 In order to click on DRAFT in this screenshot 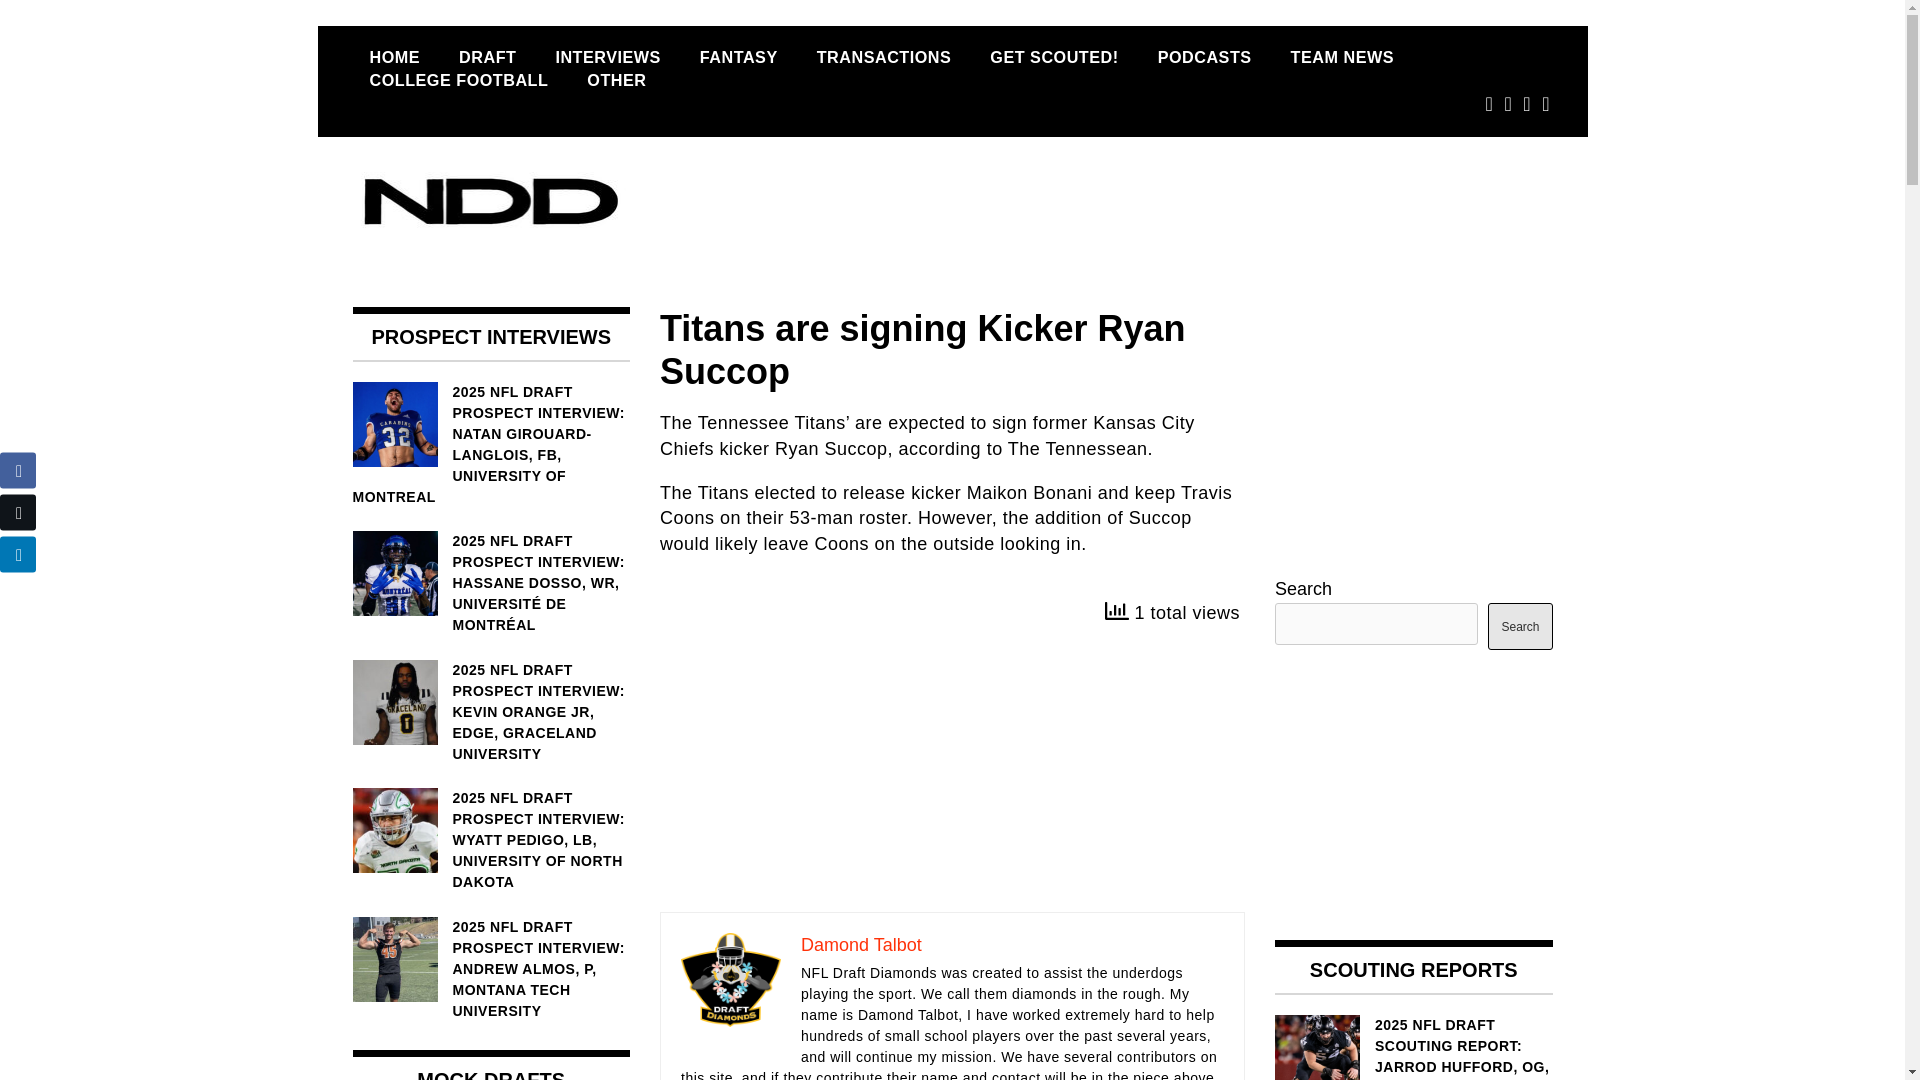, I will do `click(487, 57)`.